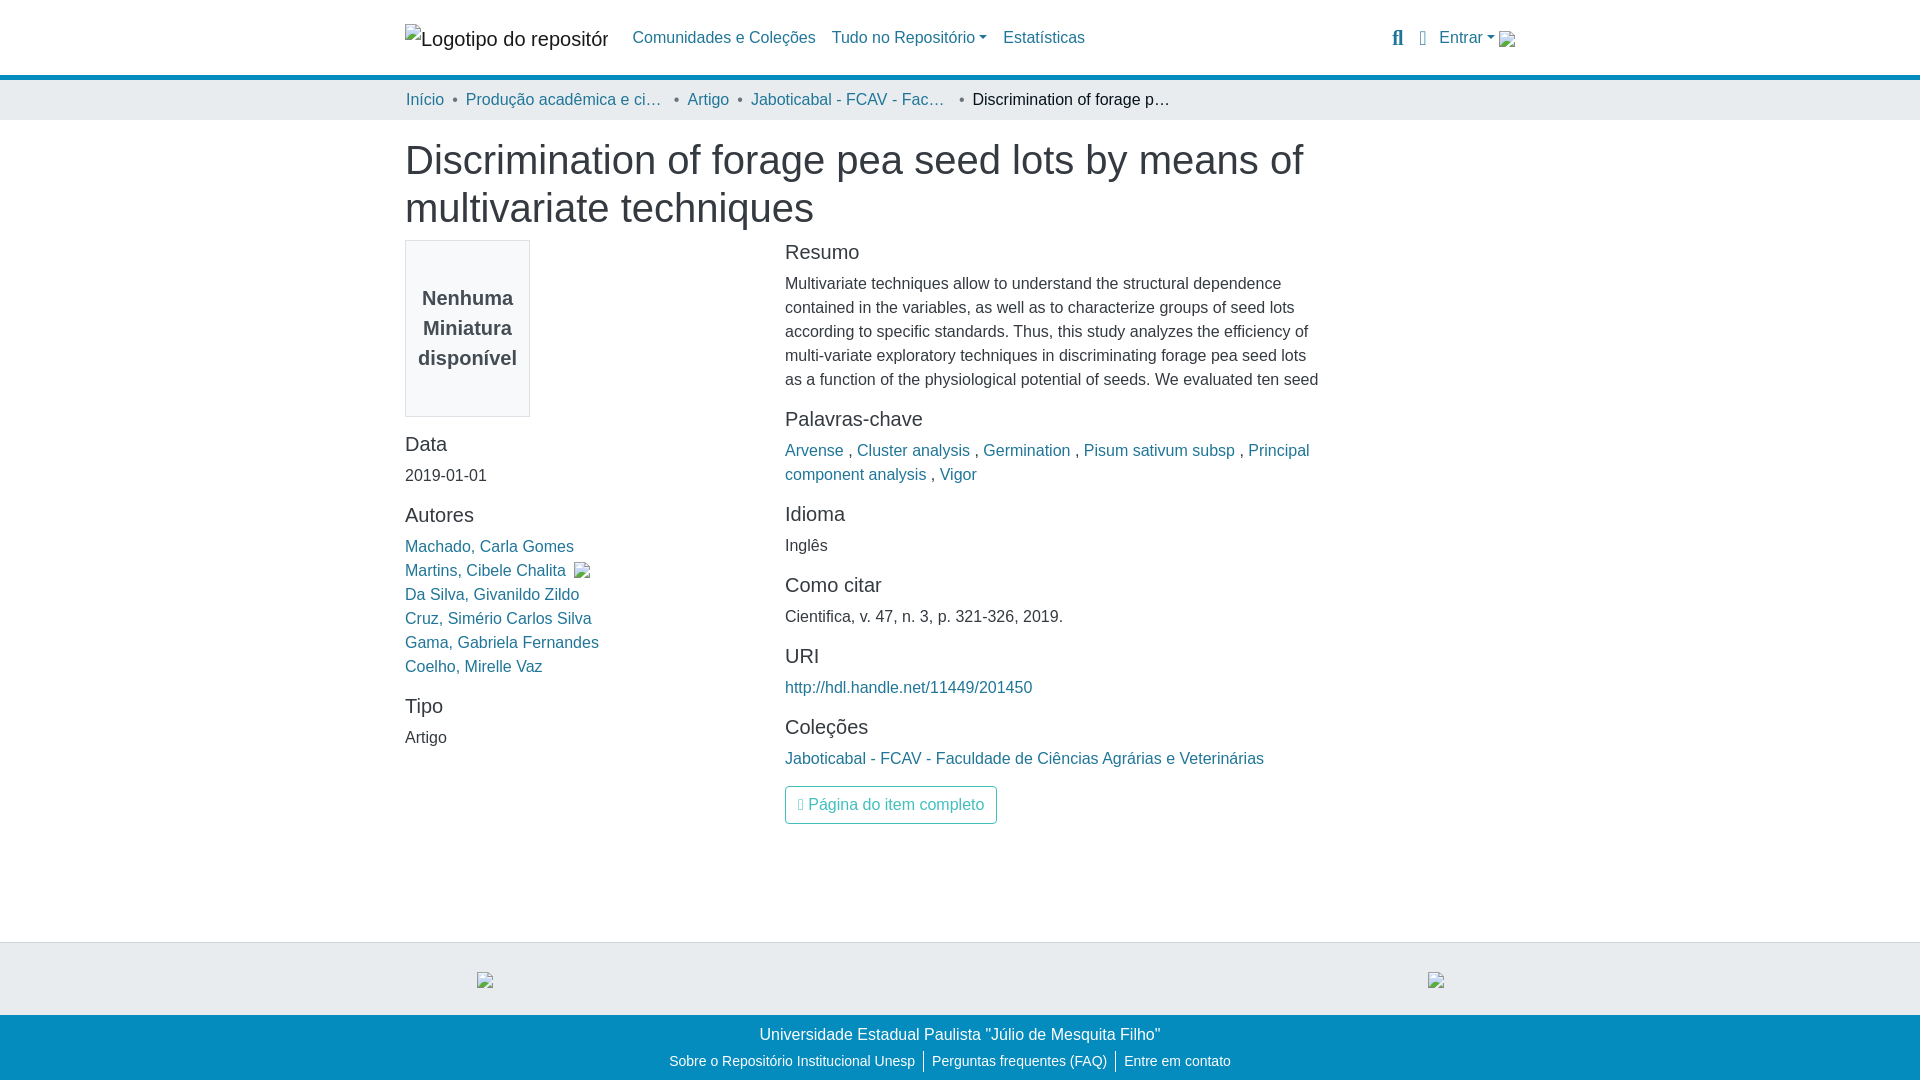 The width and height of the screenshot is (1920, 1080). I want to click on Entrar, so click(1466, 38).